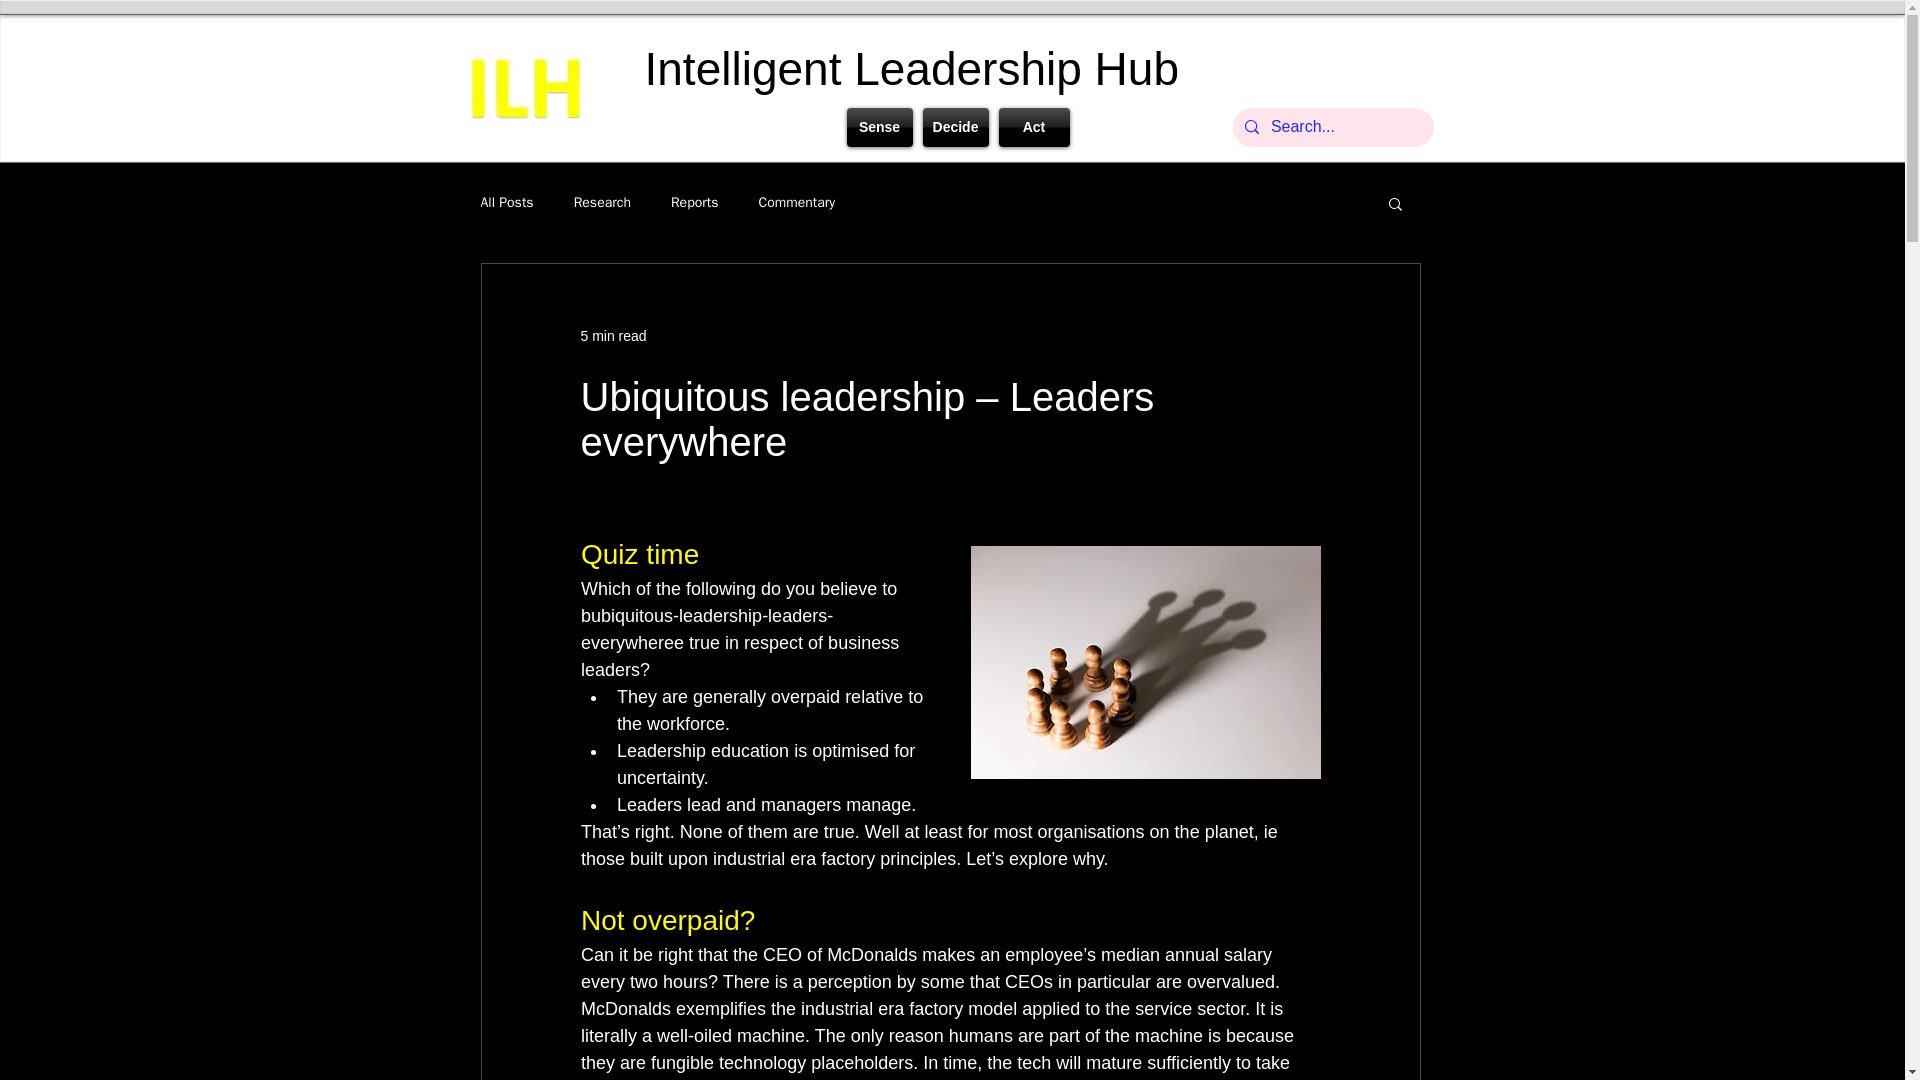 The width and height of the screenshot is (1920, 1080). I want to click on Research, so click(602, 202).